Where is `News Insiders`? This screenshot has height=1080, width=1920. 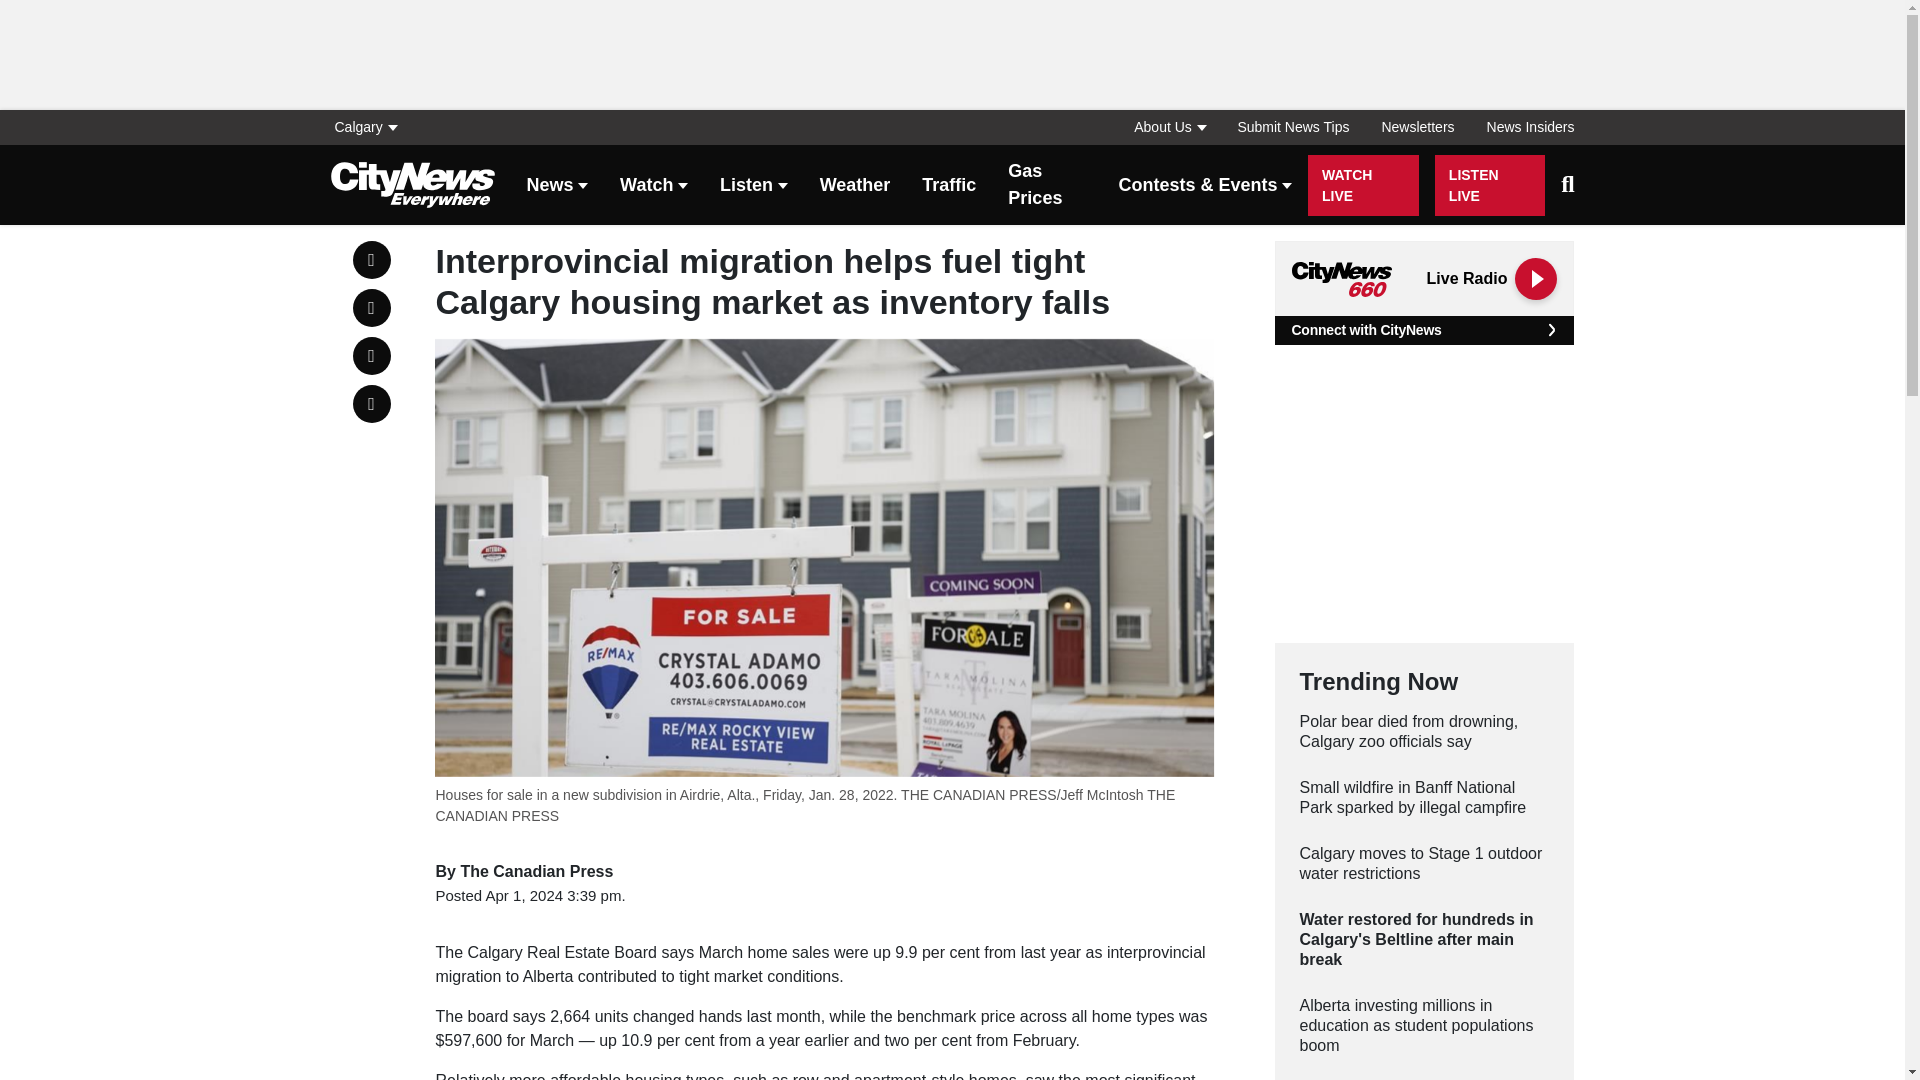
News Insiders is located at coordinates (1522, 127).